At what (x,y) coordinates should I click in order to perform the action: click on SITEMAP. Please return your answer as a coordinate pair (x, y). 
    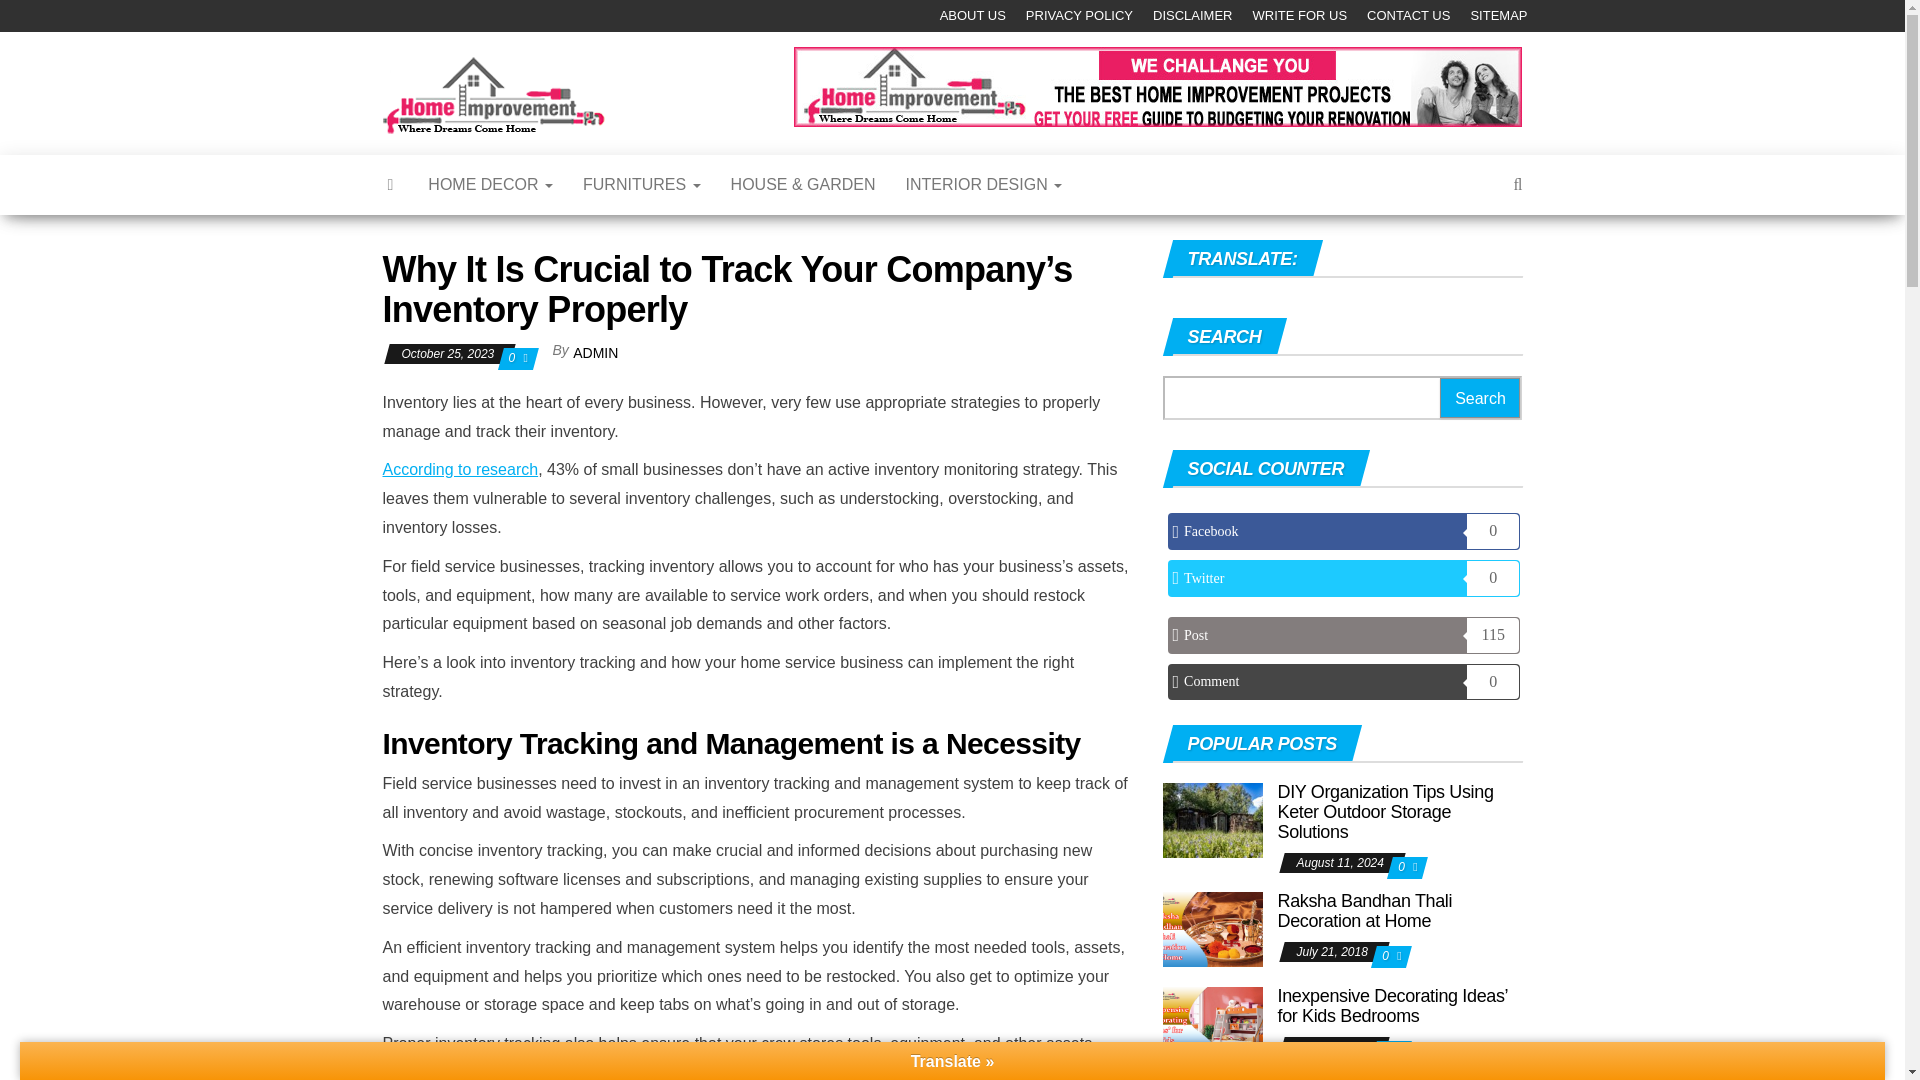
    Looking at the image, I should click on (1498, 16).